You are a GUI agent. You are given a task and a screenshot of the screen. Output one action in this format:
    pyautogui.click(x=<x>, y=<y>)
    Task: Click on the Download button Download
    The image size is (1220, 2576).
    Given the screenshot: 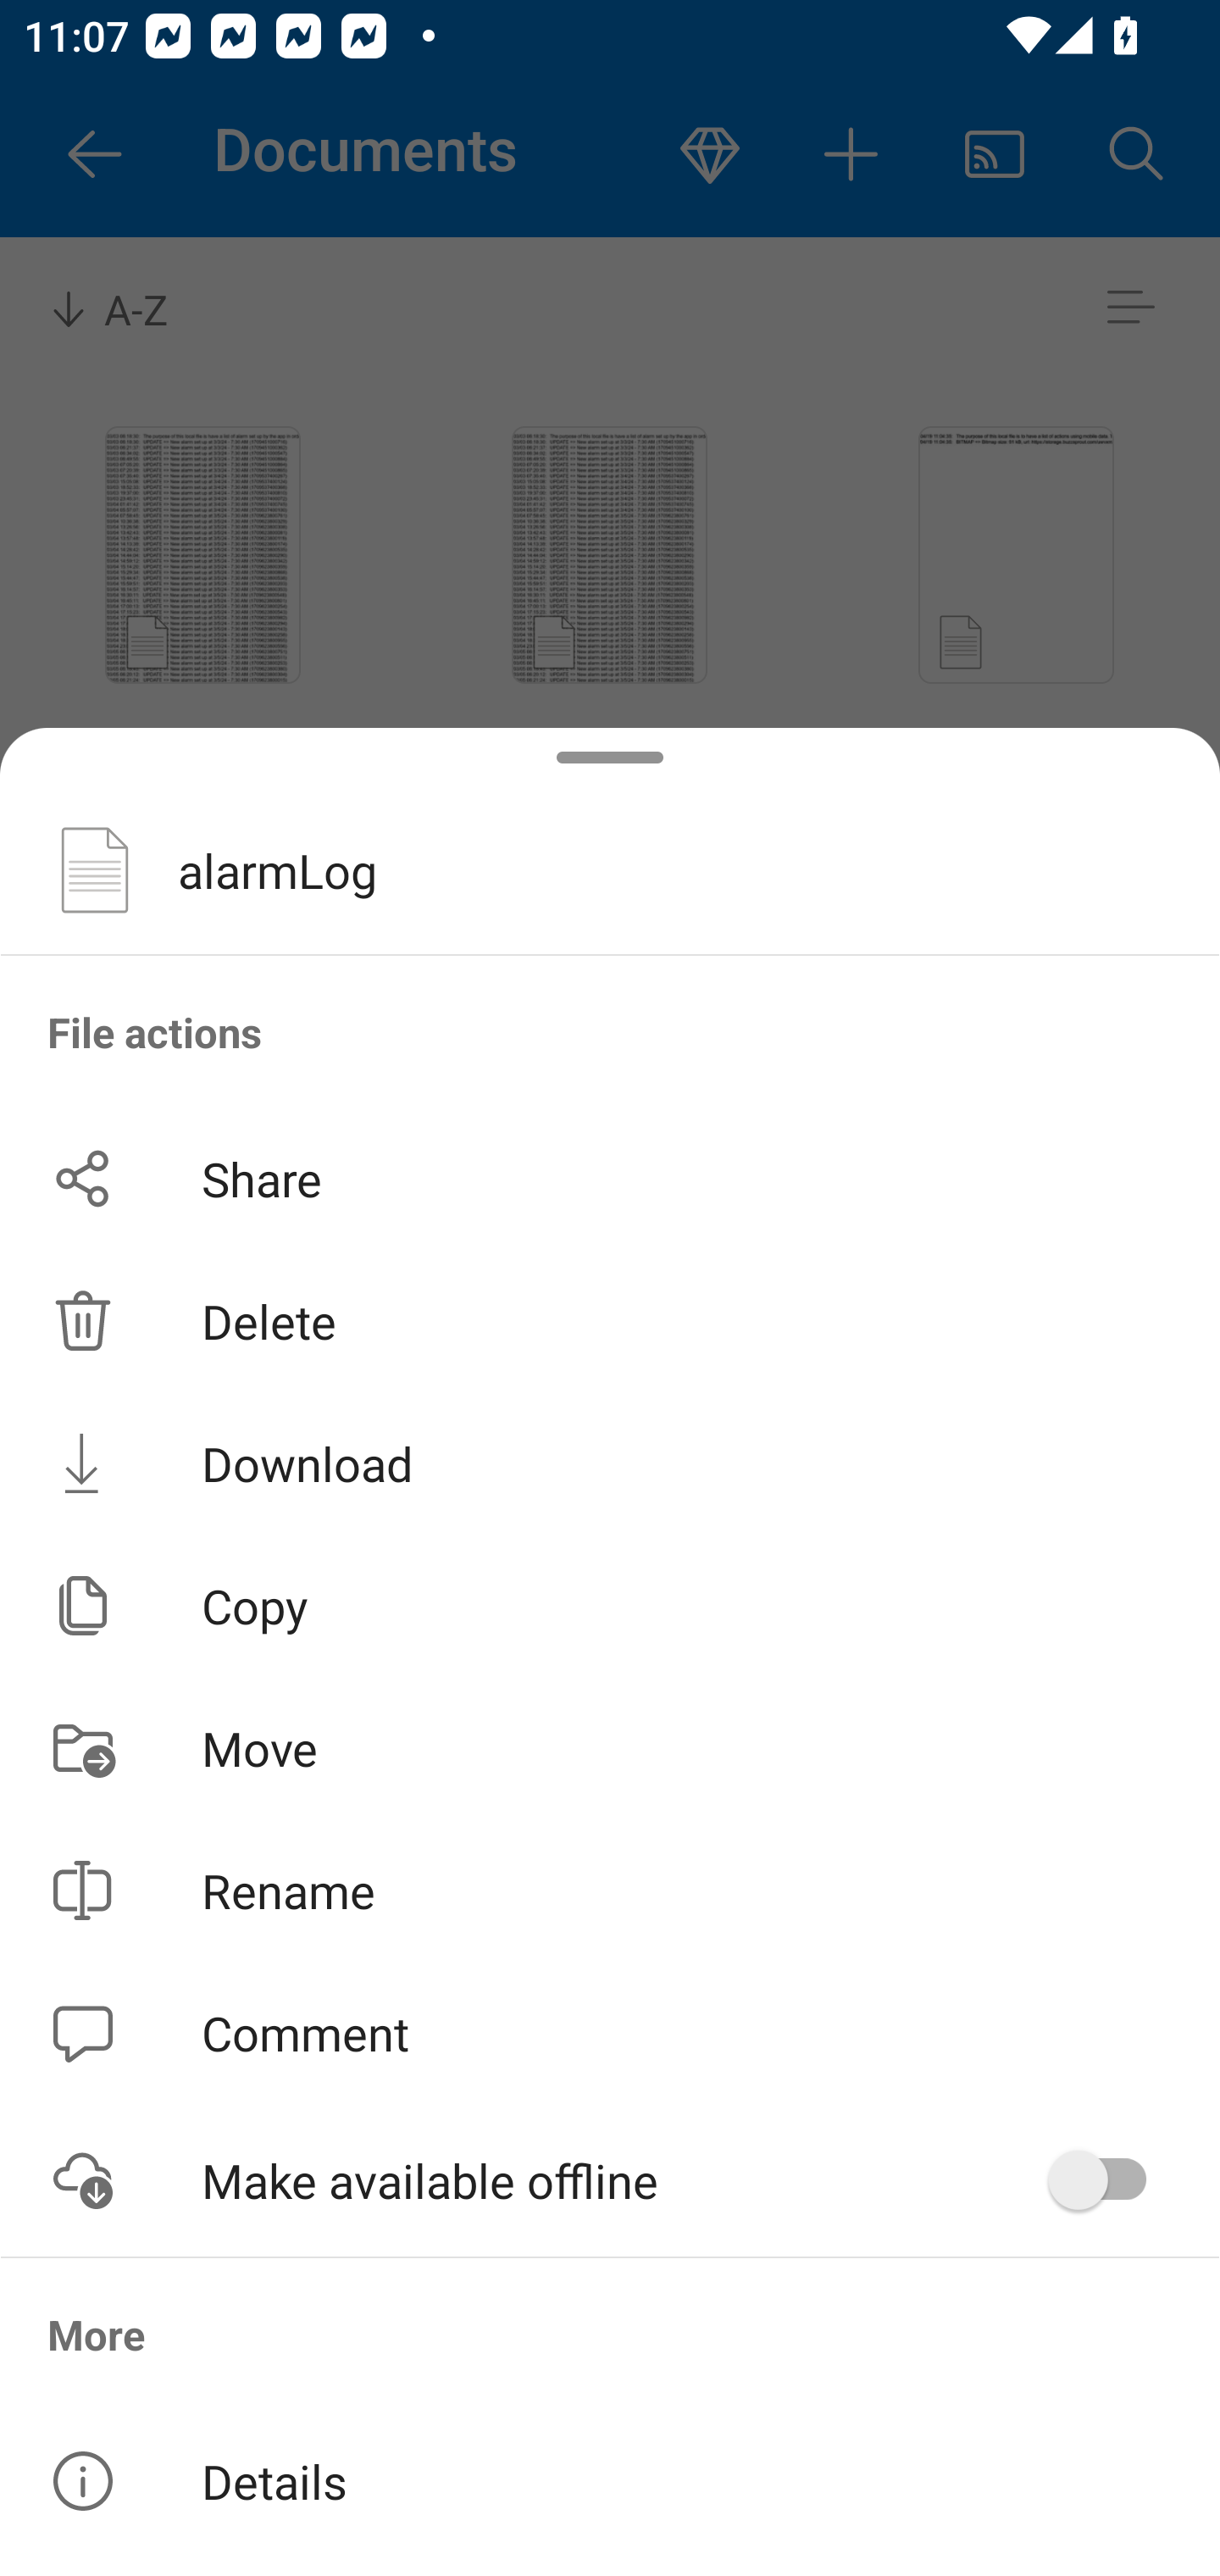 What is the action you would take?
    pyautogui.click(x=610, y=1463)
    